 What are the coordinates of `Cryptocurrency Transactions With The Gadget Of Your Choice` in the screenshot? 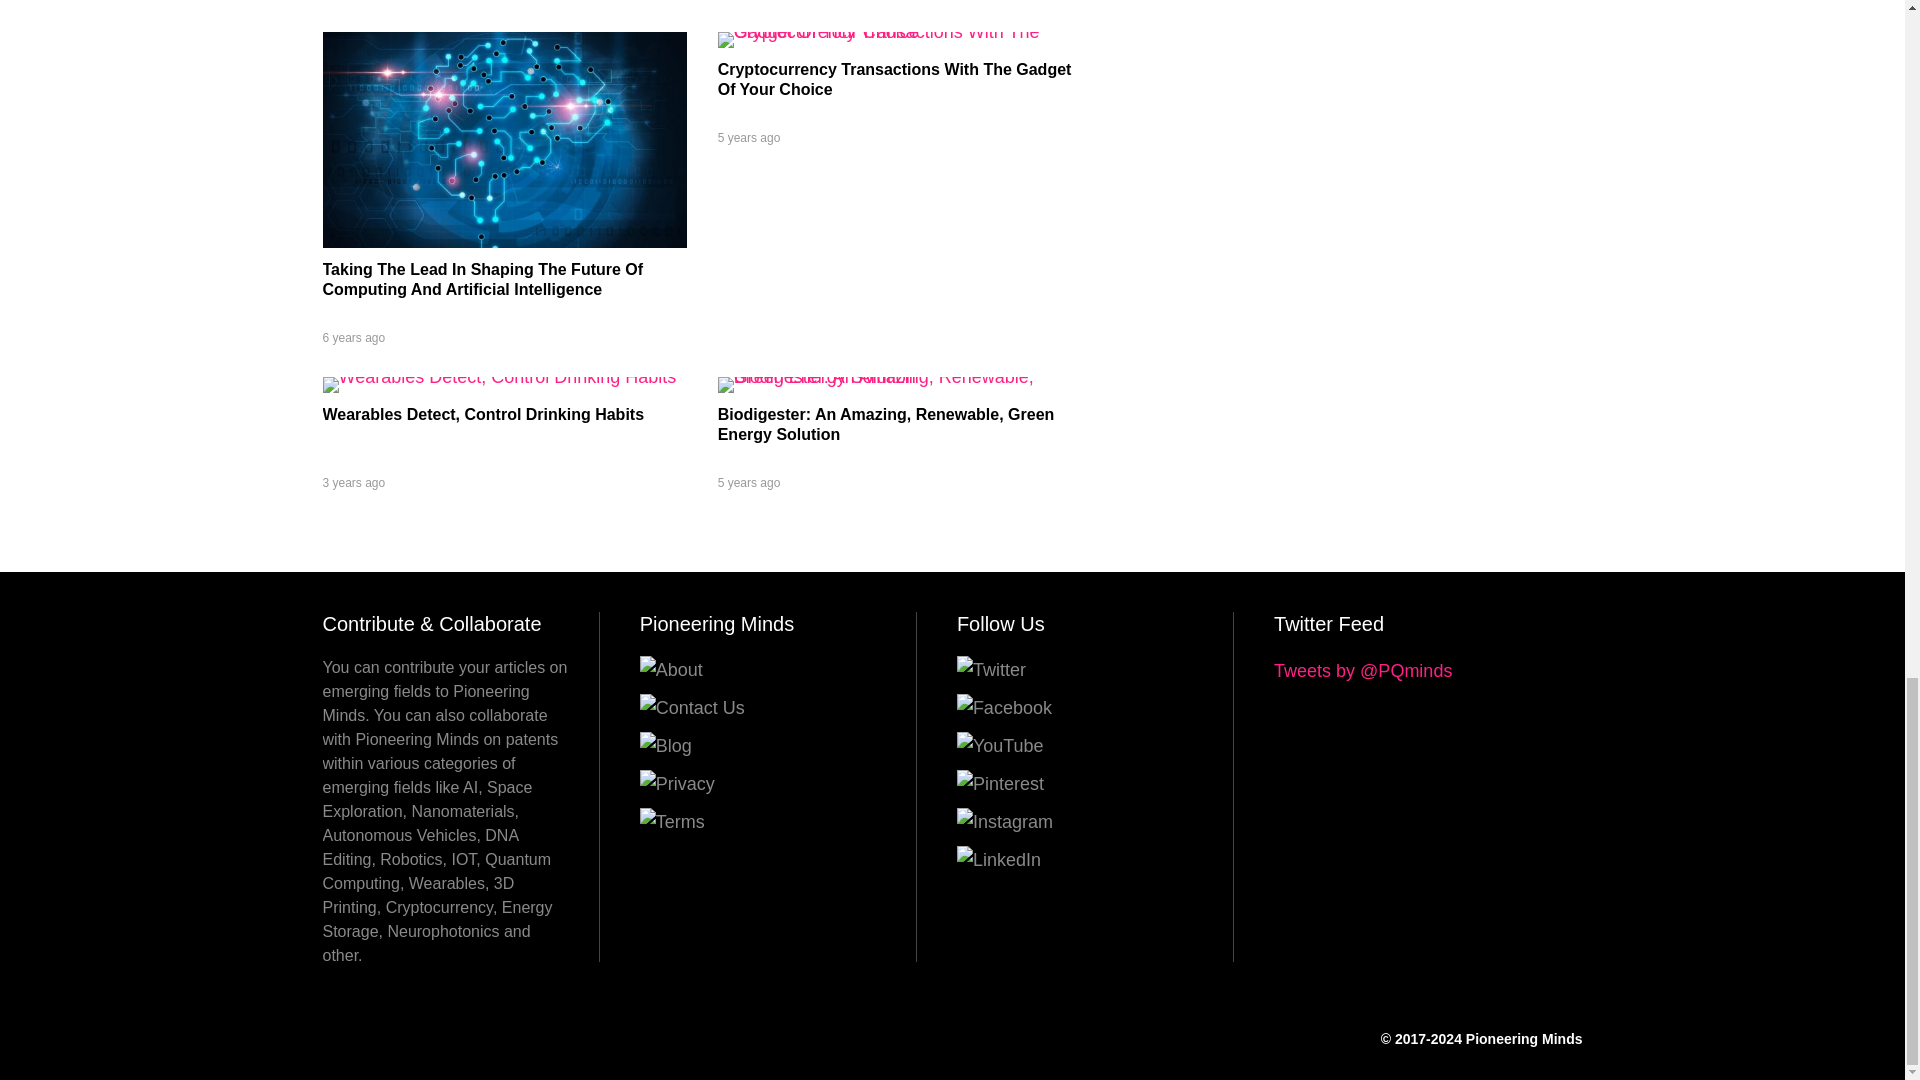 It's located at (900, 32).